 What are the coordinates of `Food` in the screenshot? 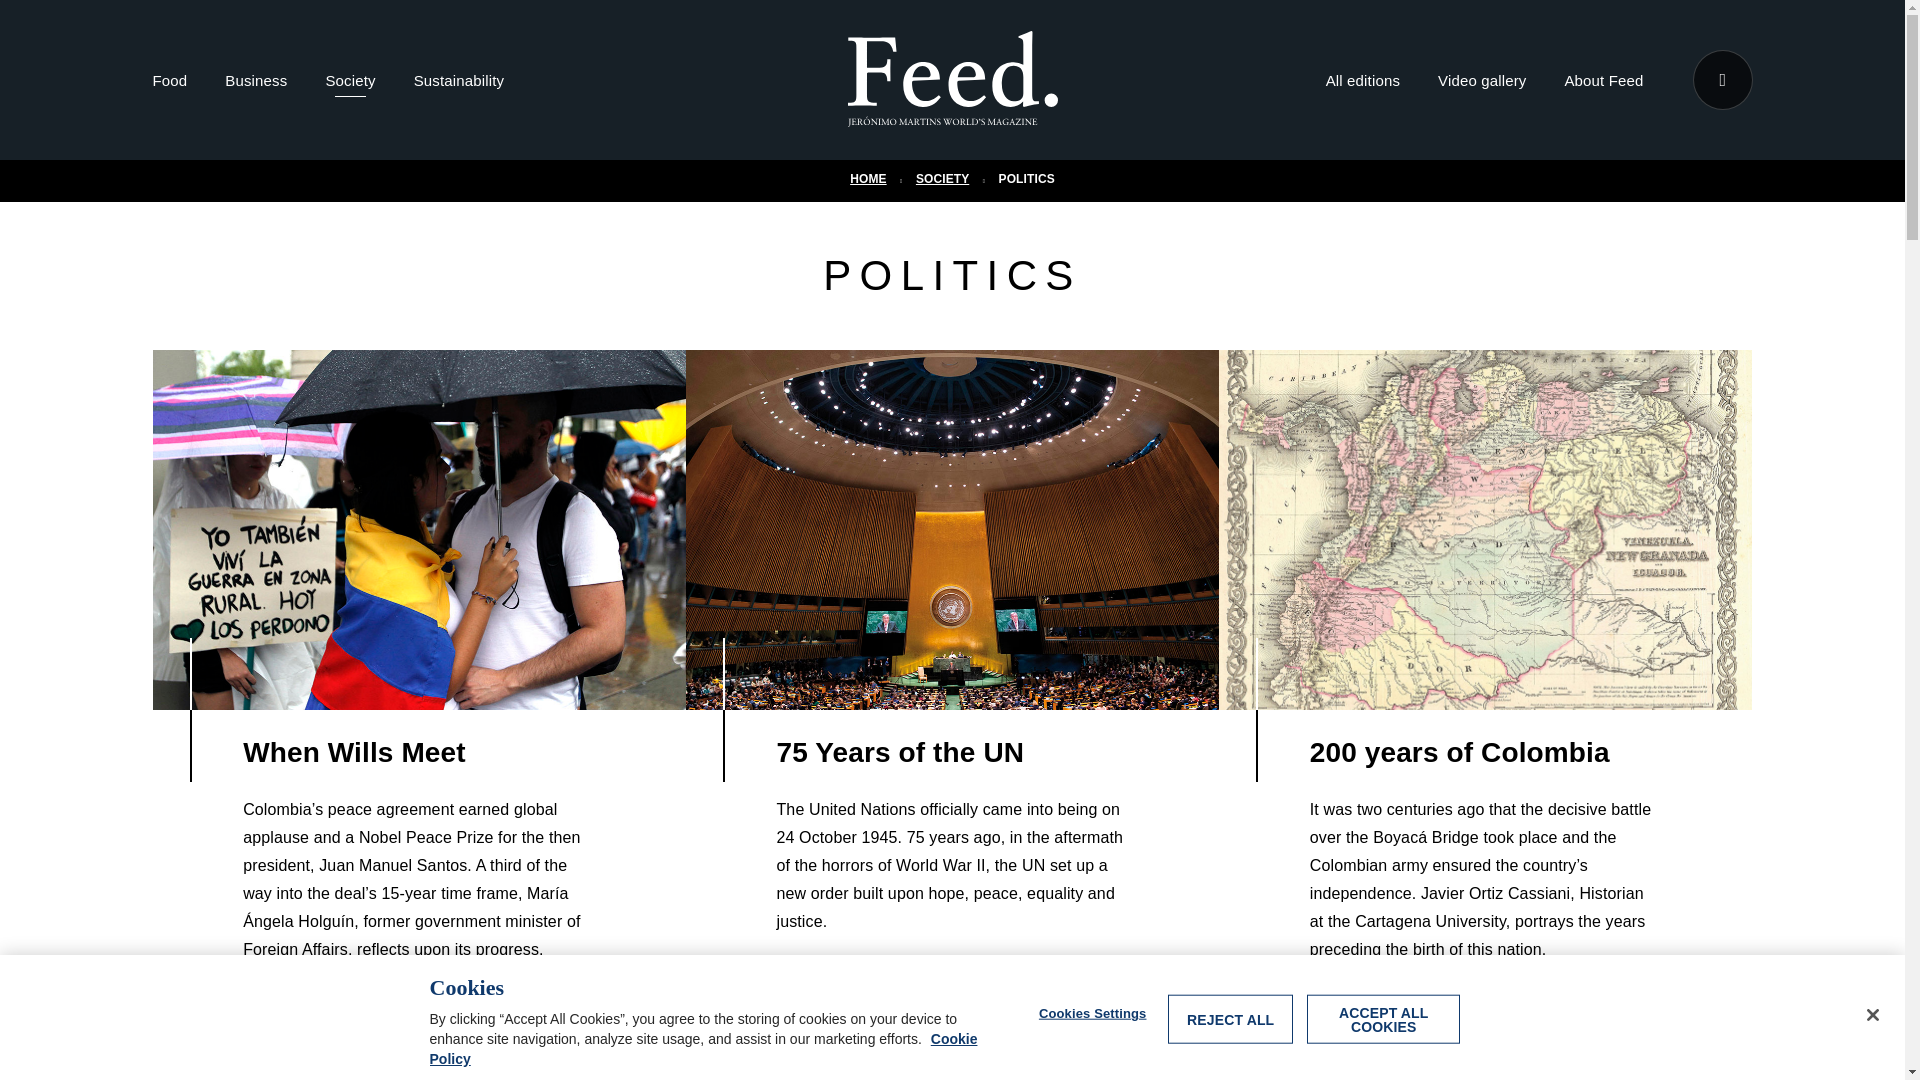 It's located at (168, 84).